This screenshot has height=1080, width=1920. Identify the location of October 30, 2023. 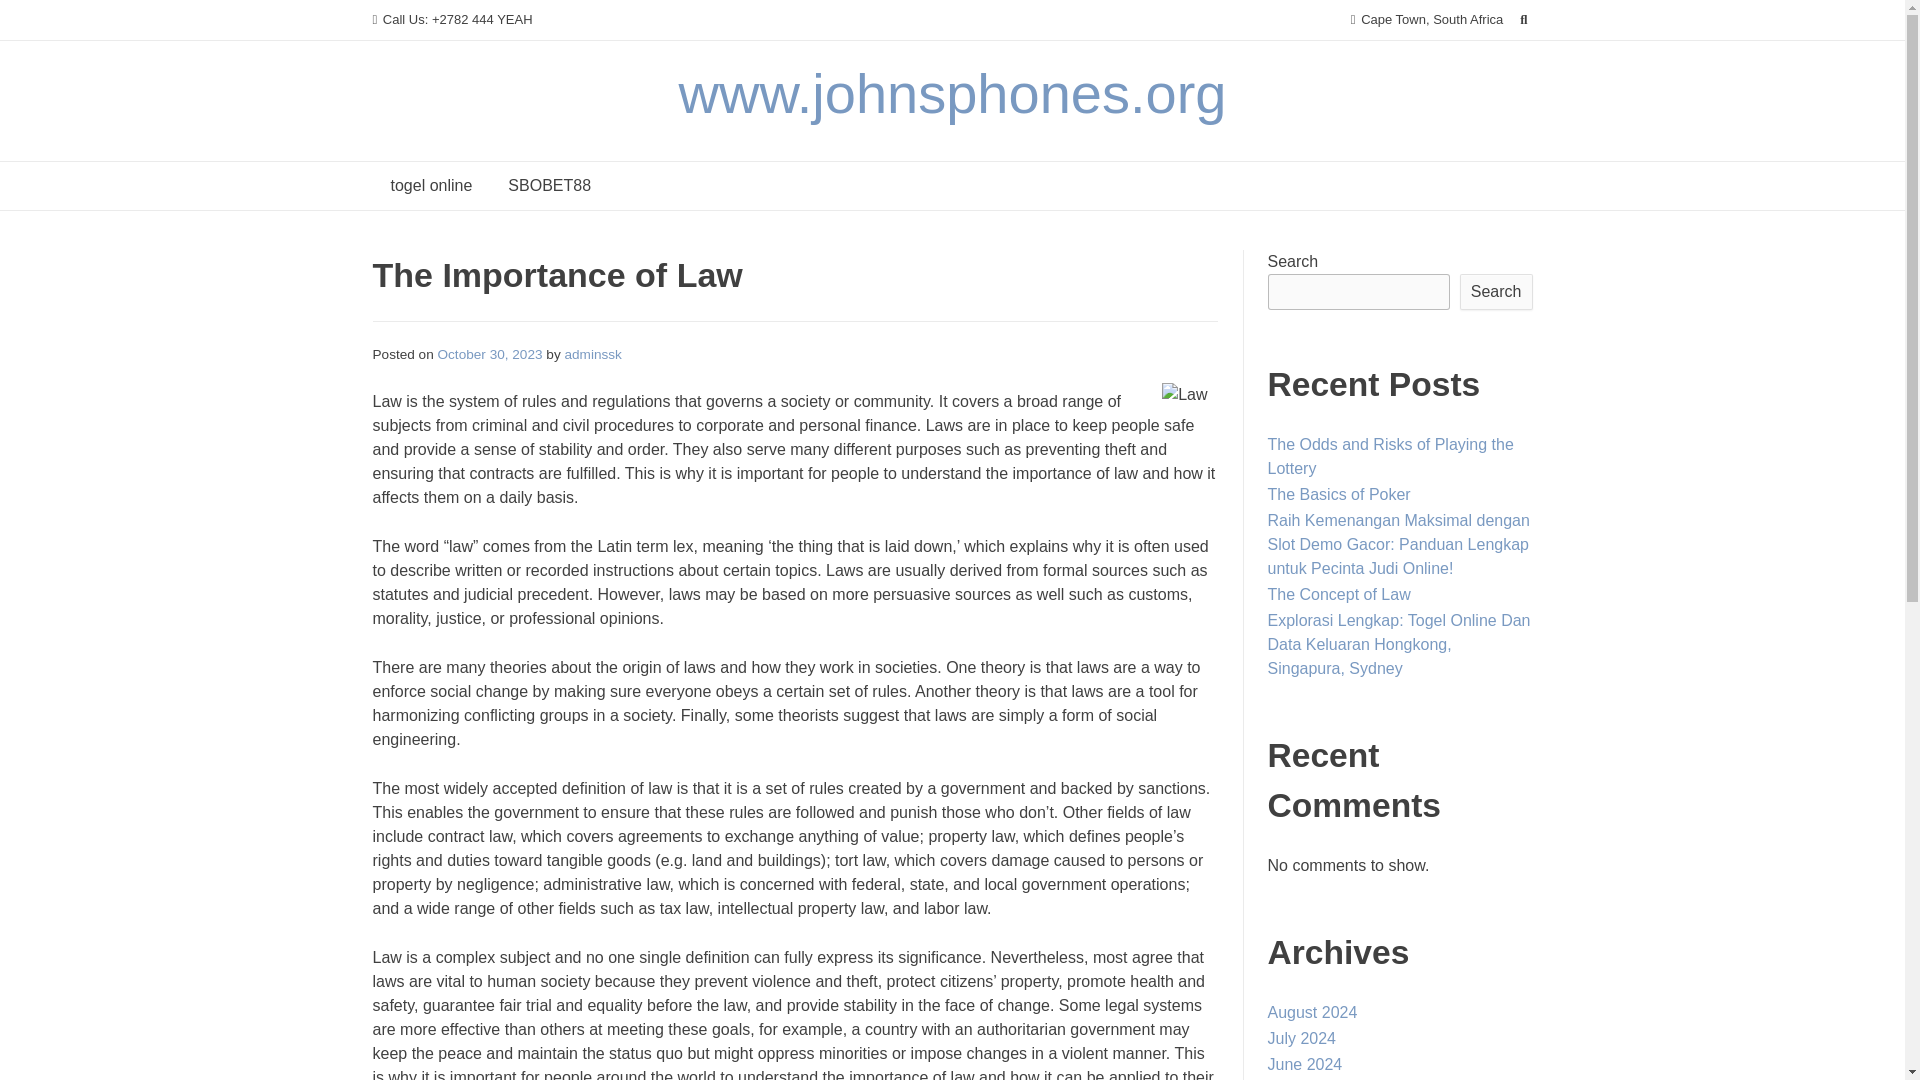
(490, 354).